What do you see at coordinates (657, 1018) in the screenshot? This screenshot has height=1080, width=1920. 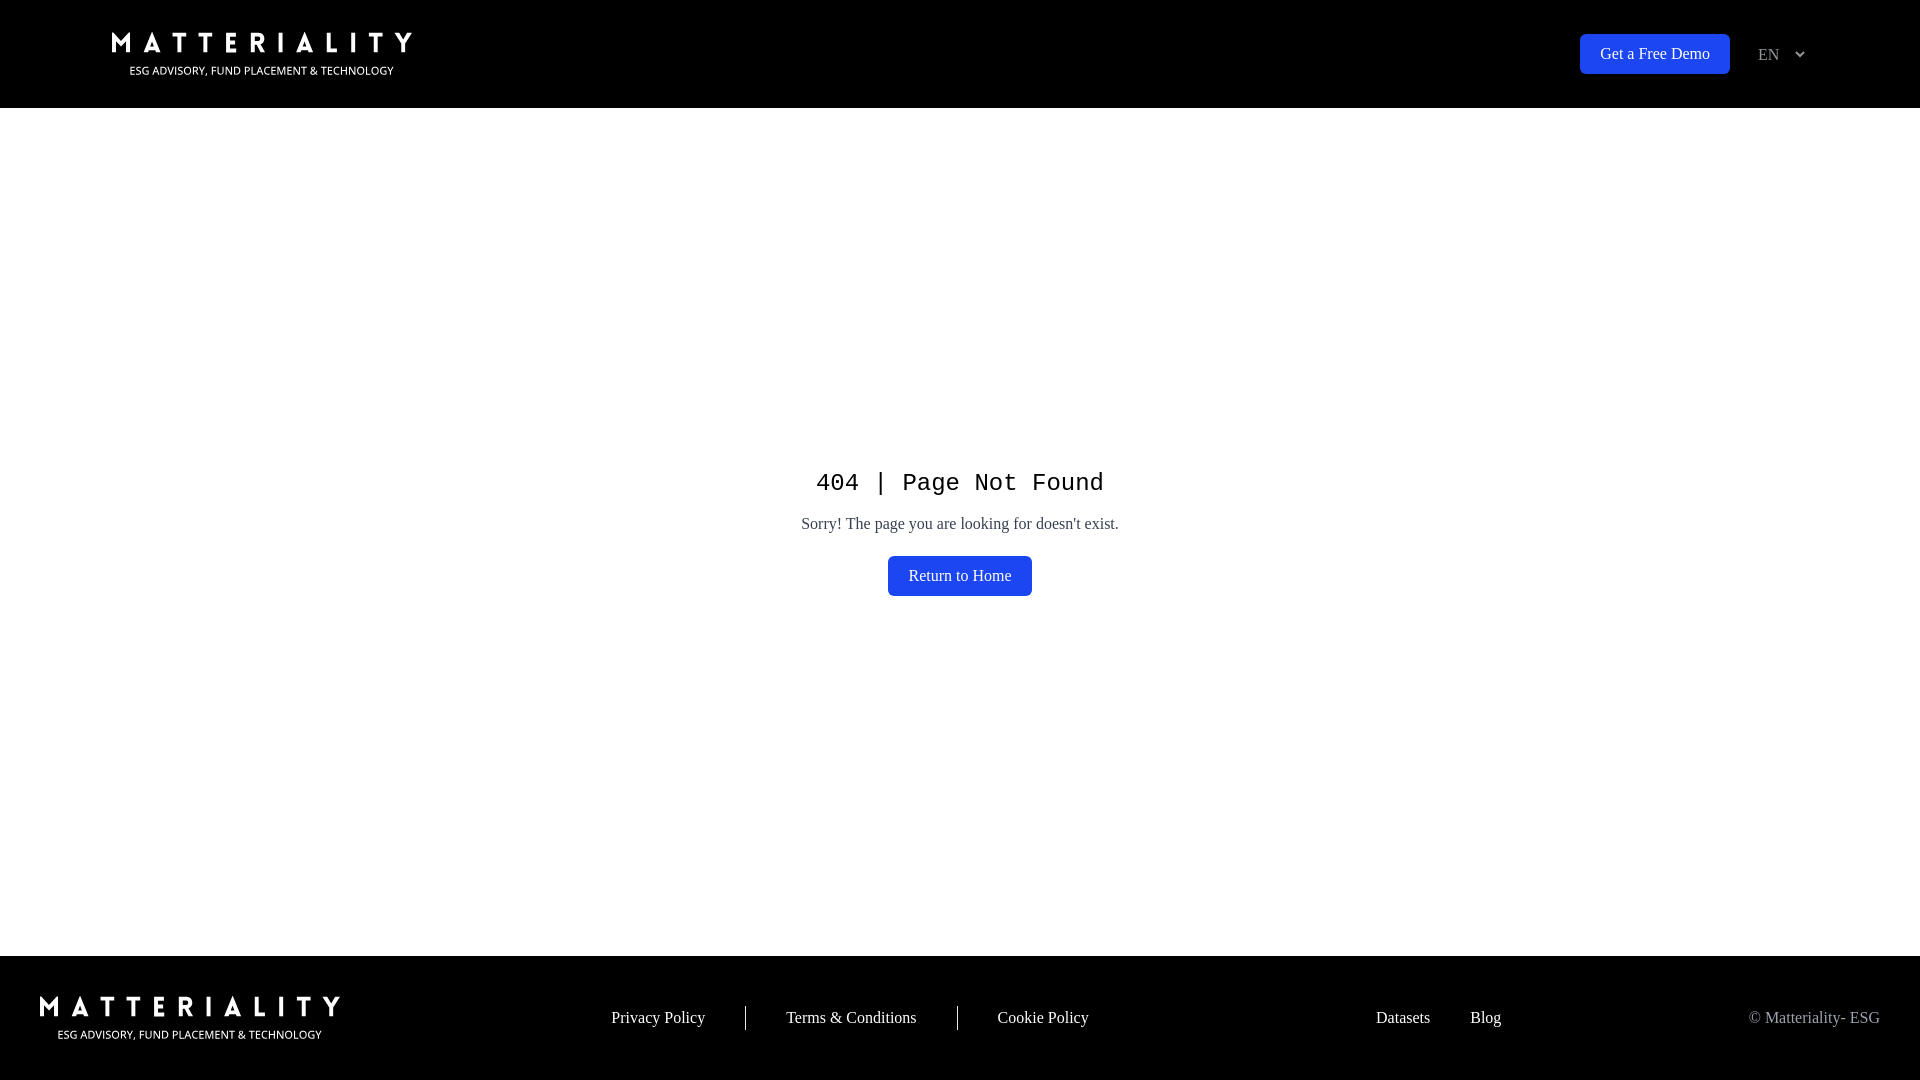 I see `Privacy Policy` at bounding box center [657, 1018].